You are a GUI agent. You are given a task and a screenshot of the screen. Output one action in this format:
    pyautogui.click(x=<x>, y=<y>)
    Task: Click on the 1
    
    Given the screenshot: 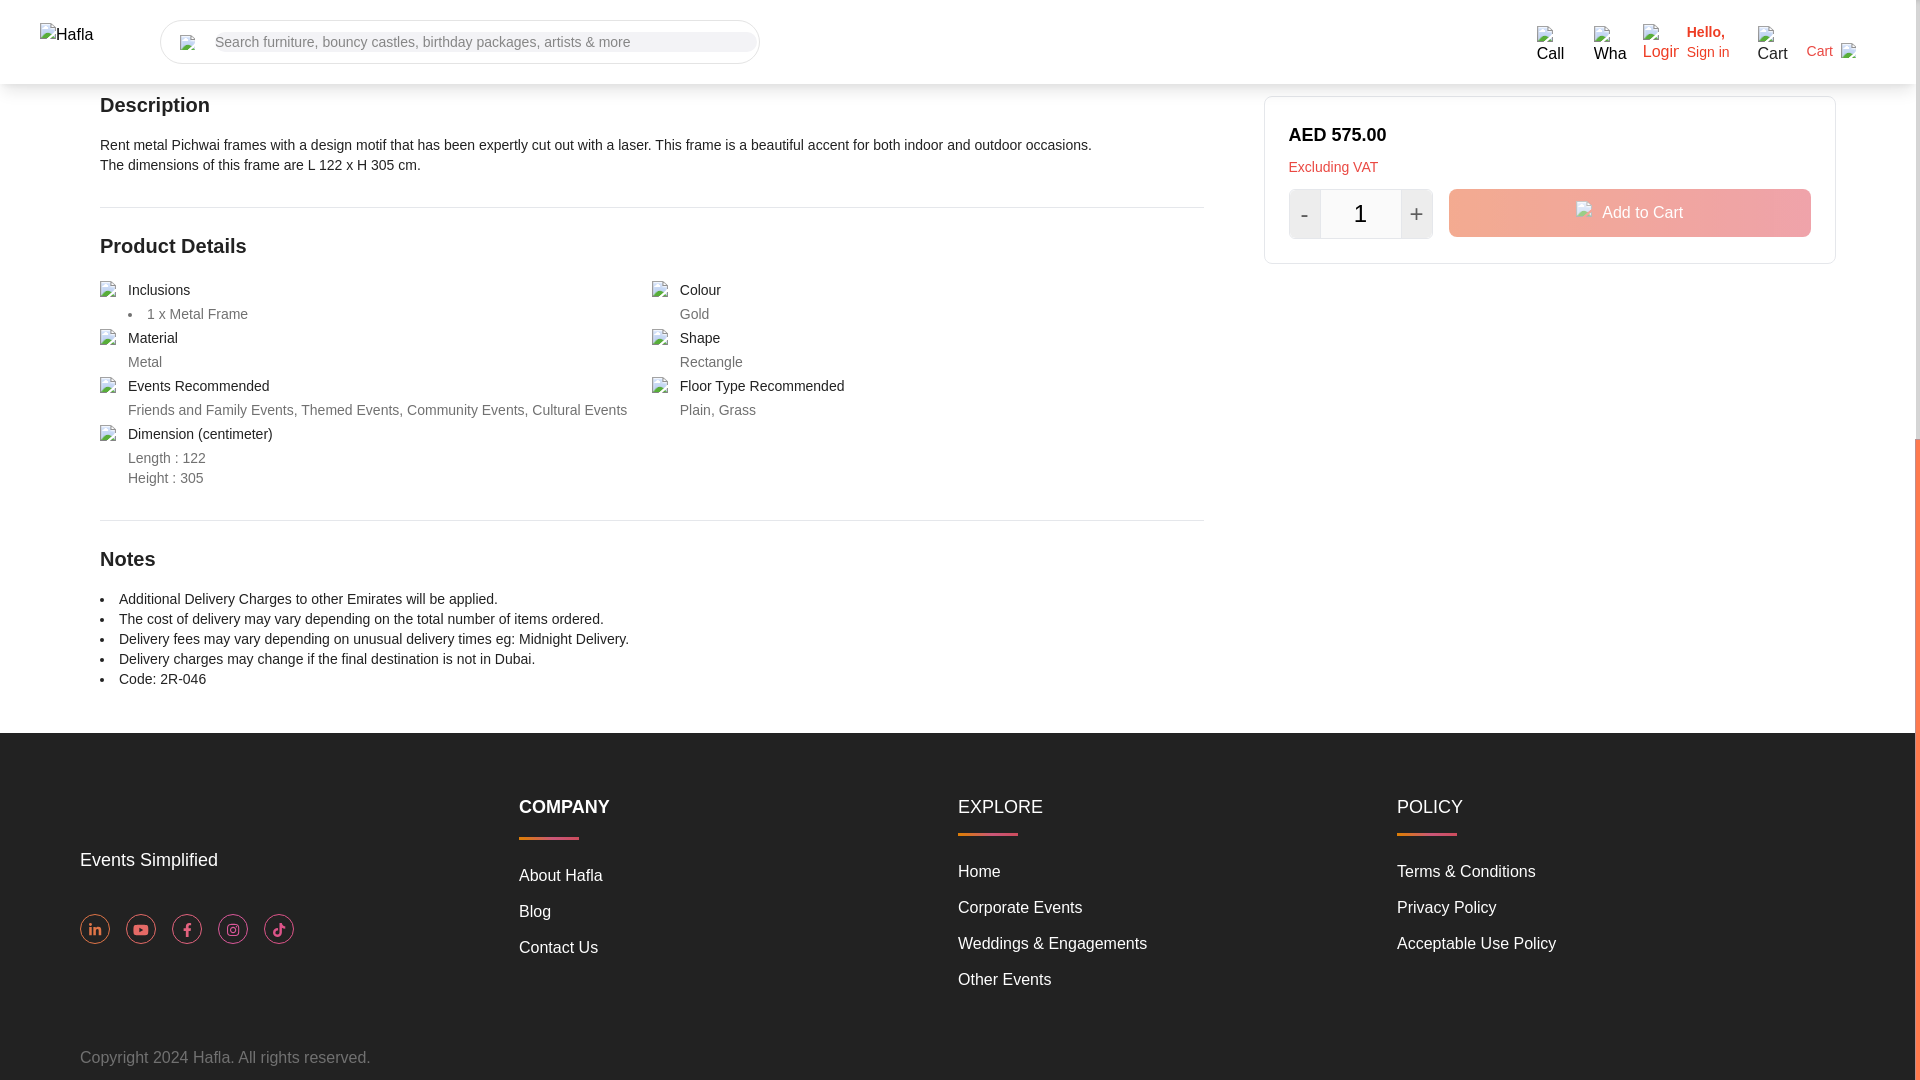 What is the action you would take?
    pyautogui.click(x=1360, y=100)
    